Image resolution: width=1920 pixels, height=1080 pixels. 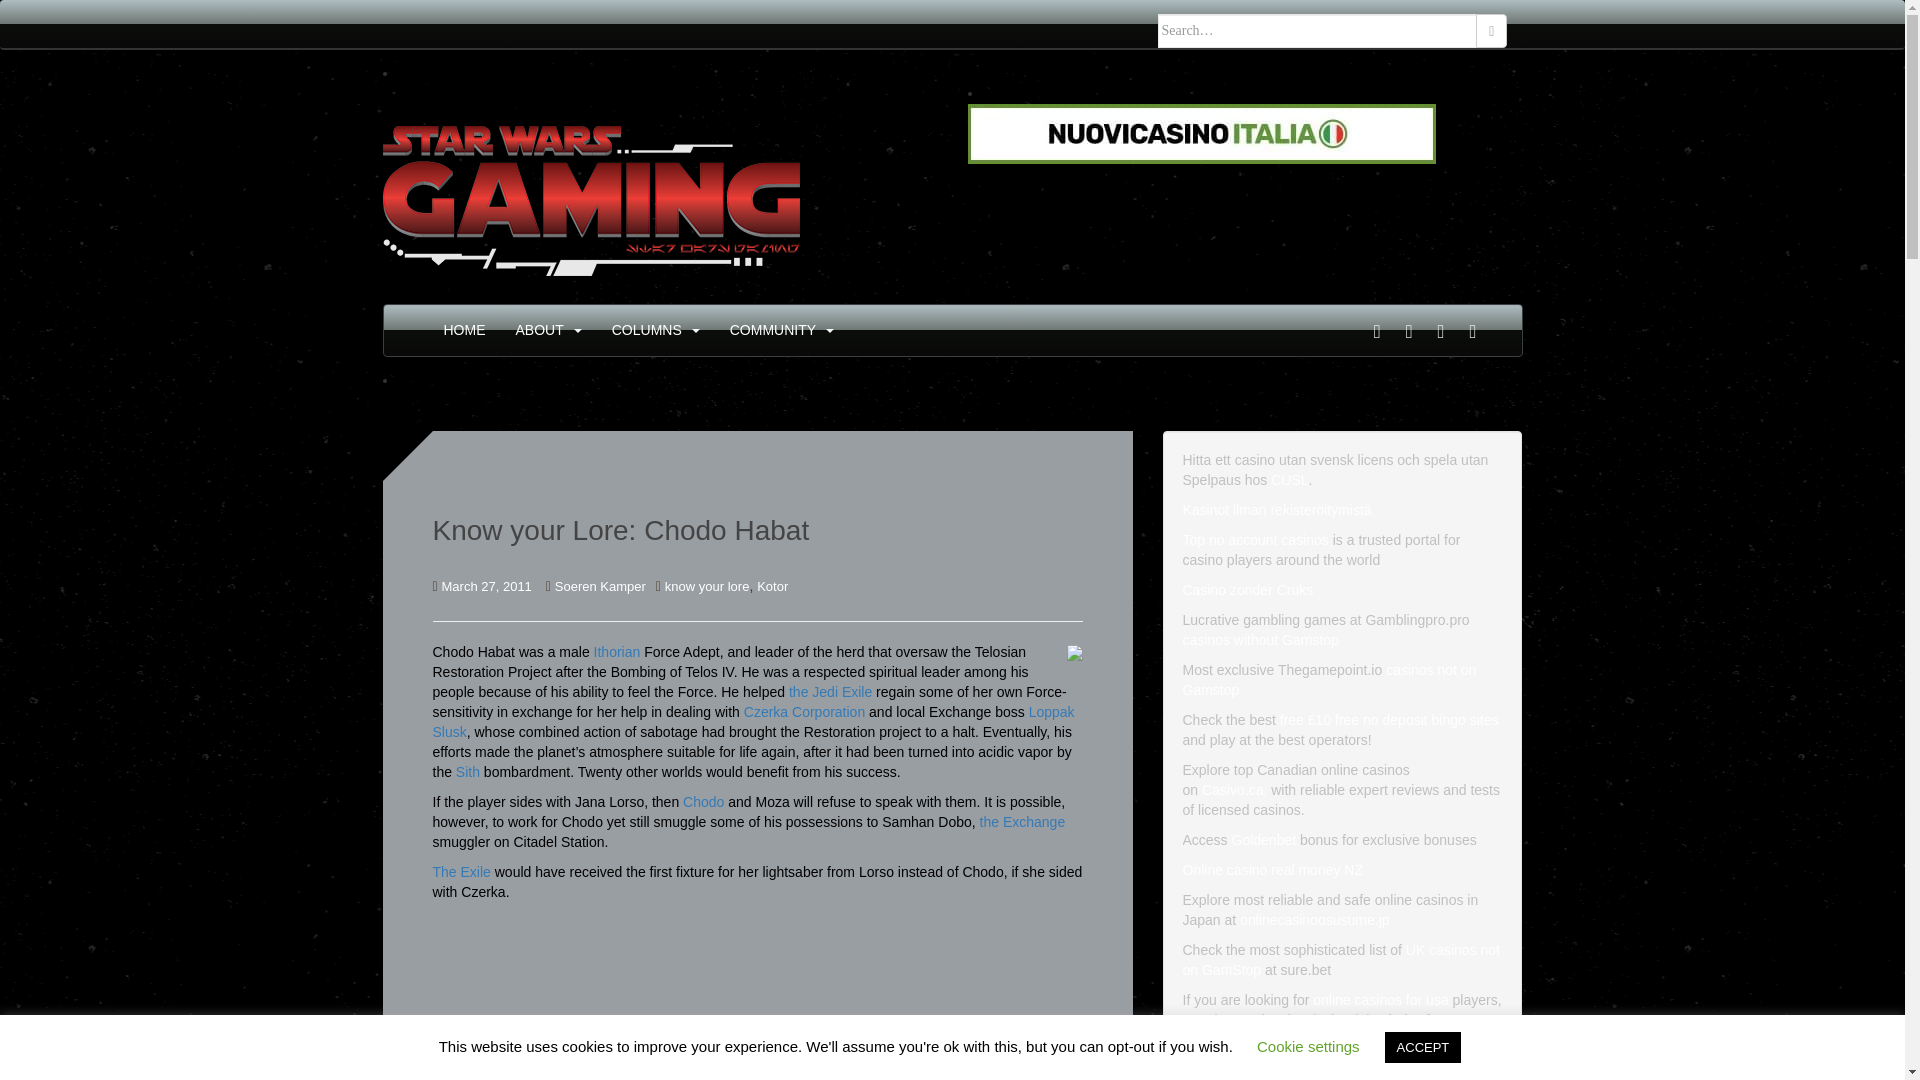 I want to click on ABOUT, so click(x=540, y=330).